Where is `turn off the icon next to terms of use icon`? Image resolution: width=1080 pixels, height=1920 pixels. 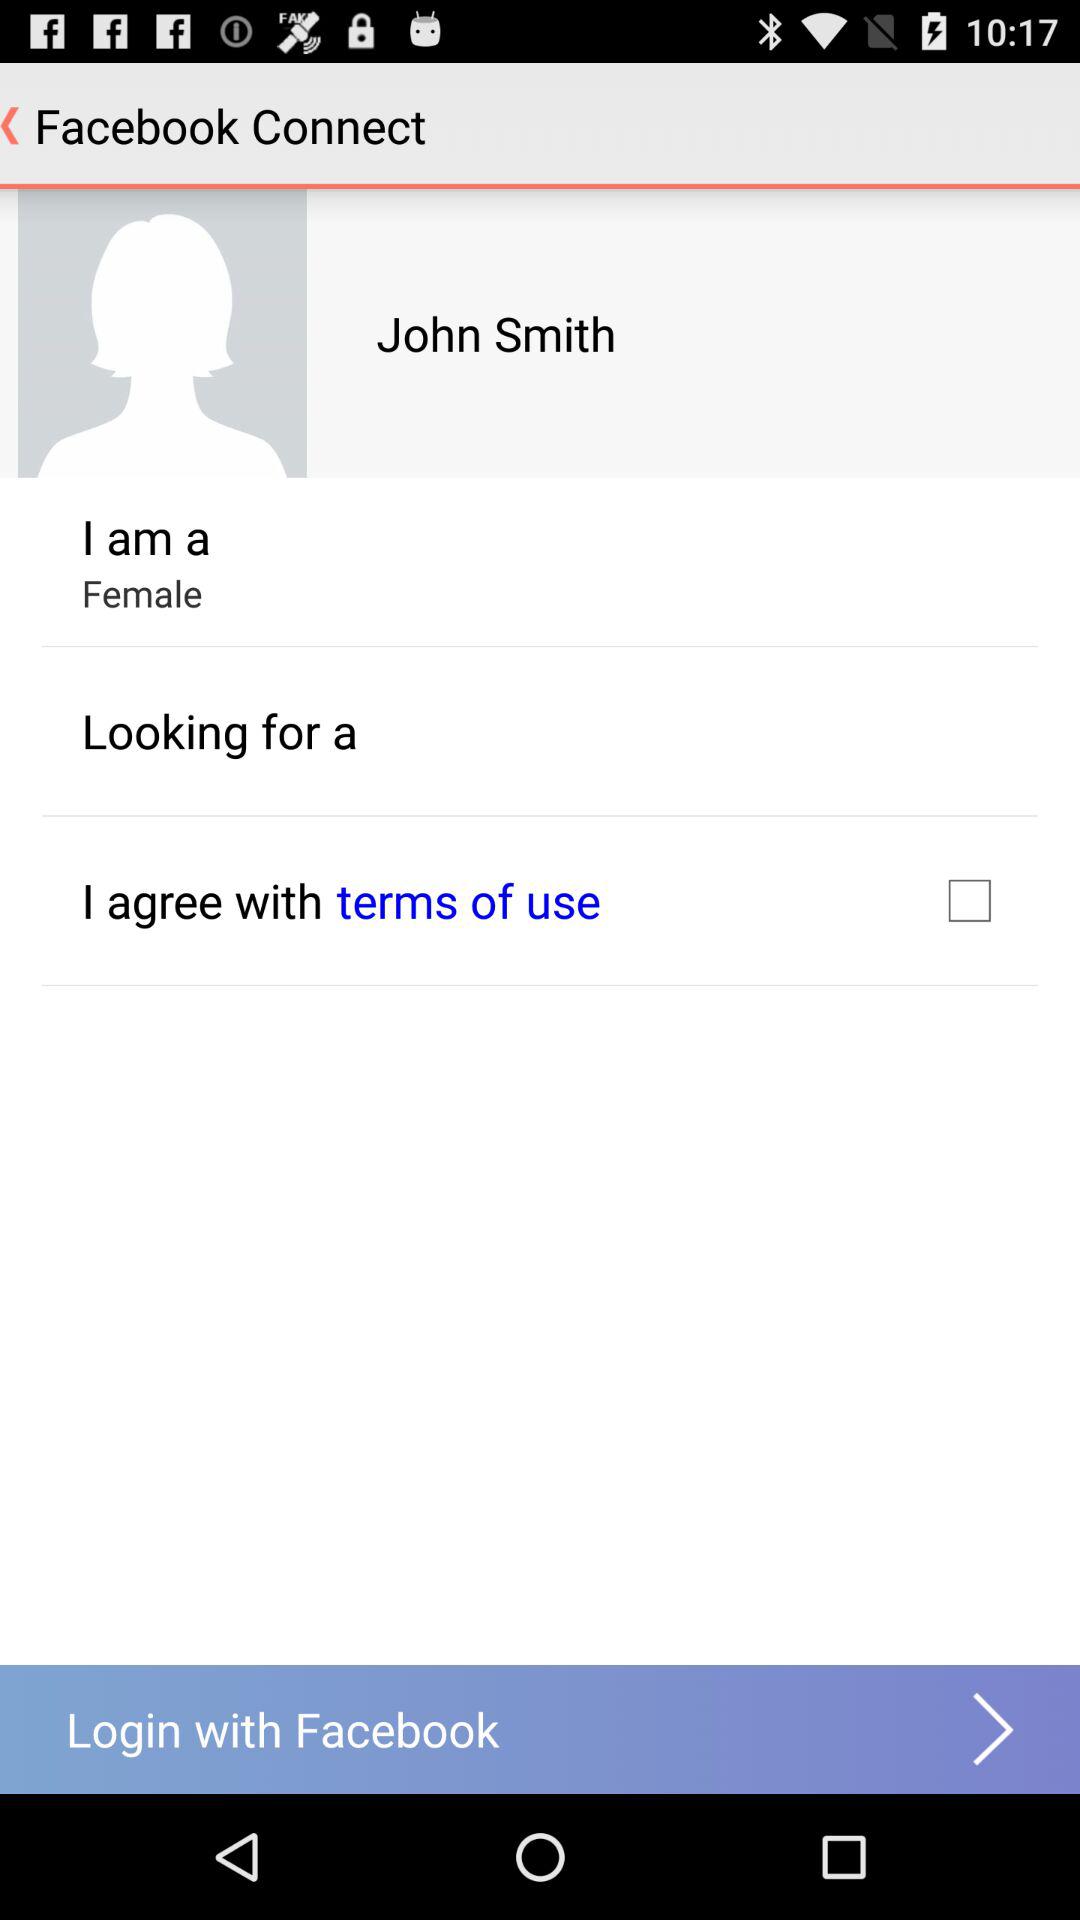
turn off the icon next to terms of use icon is located at coordinates (969, 900).